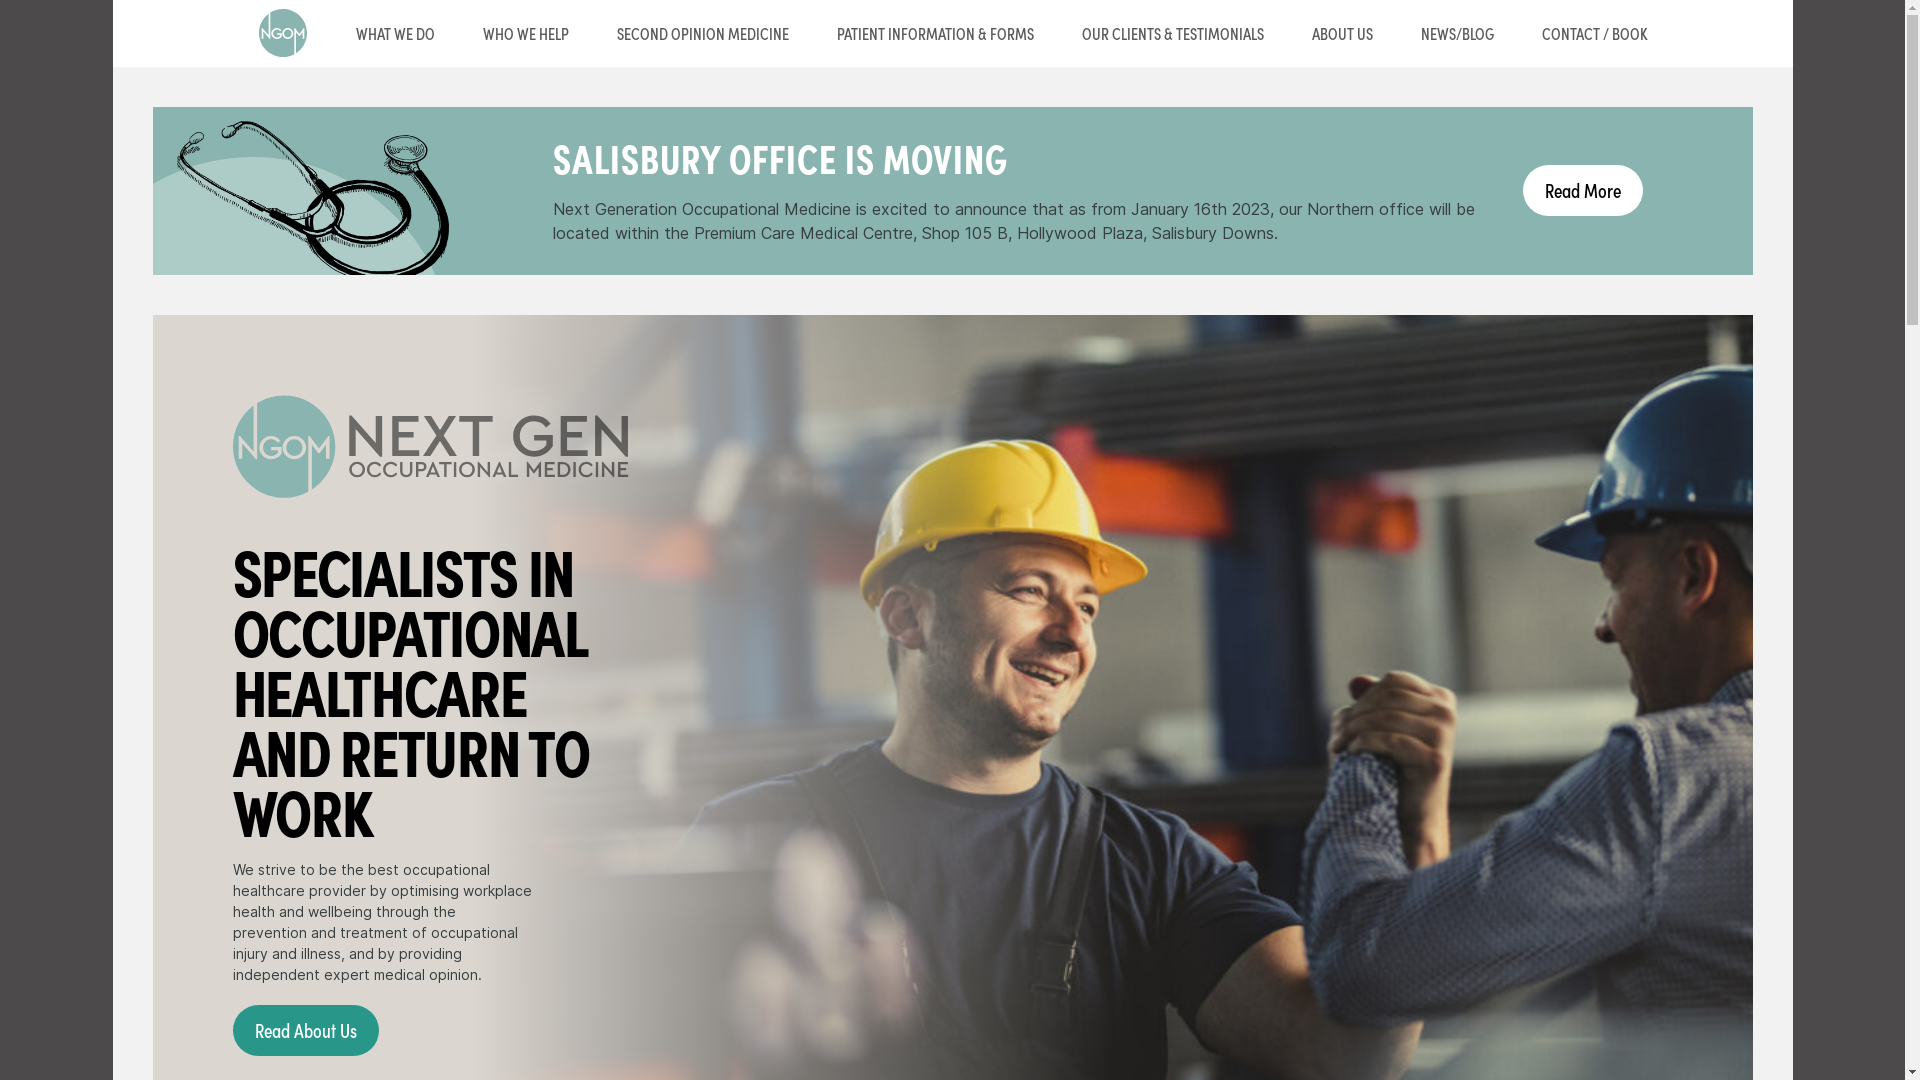  I want to click on SECOND OPINION MEDICINE, so click(702, 34).